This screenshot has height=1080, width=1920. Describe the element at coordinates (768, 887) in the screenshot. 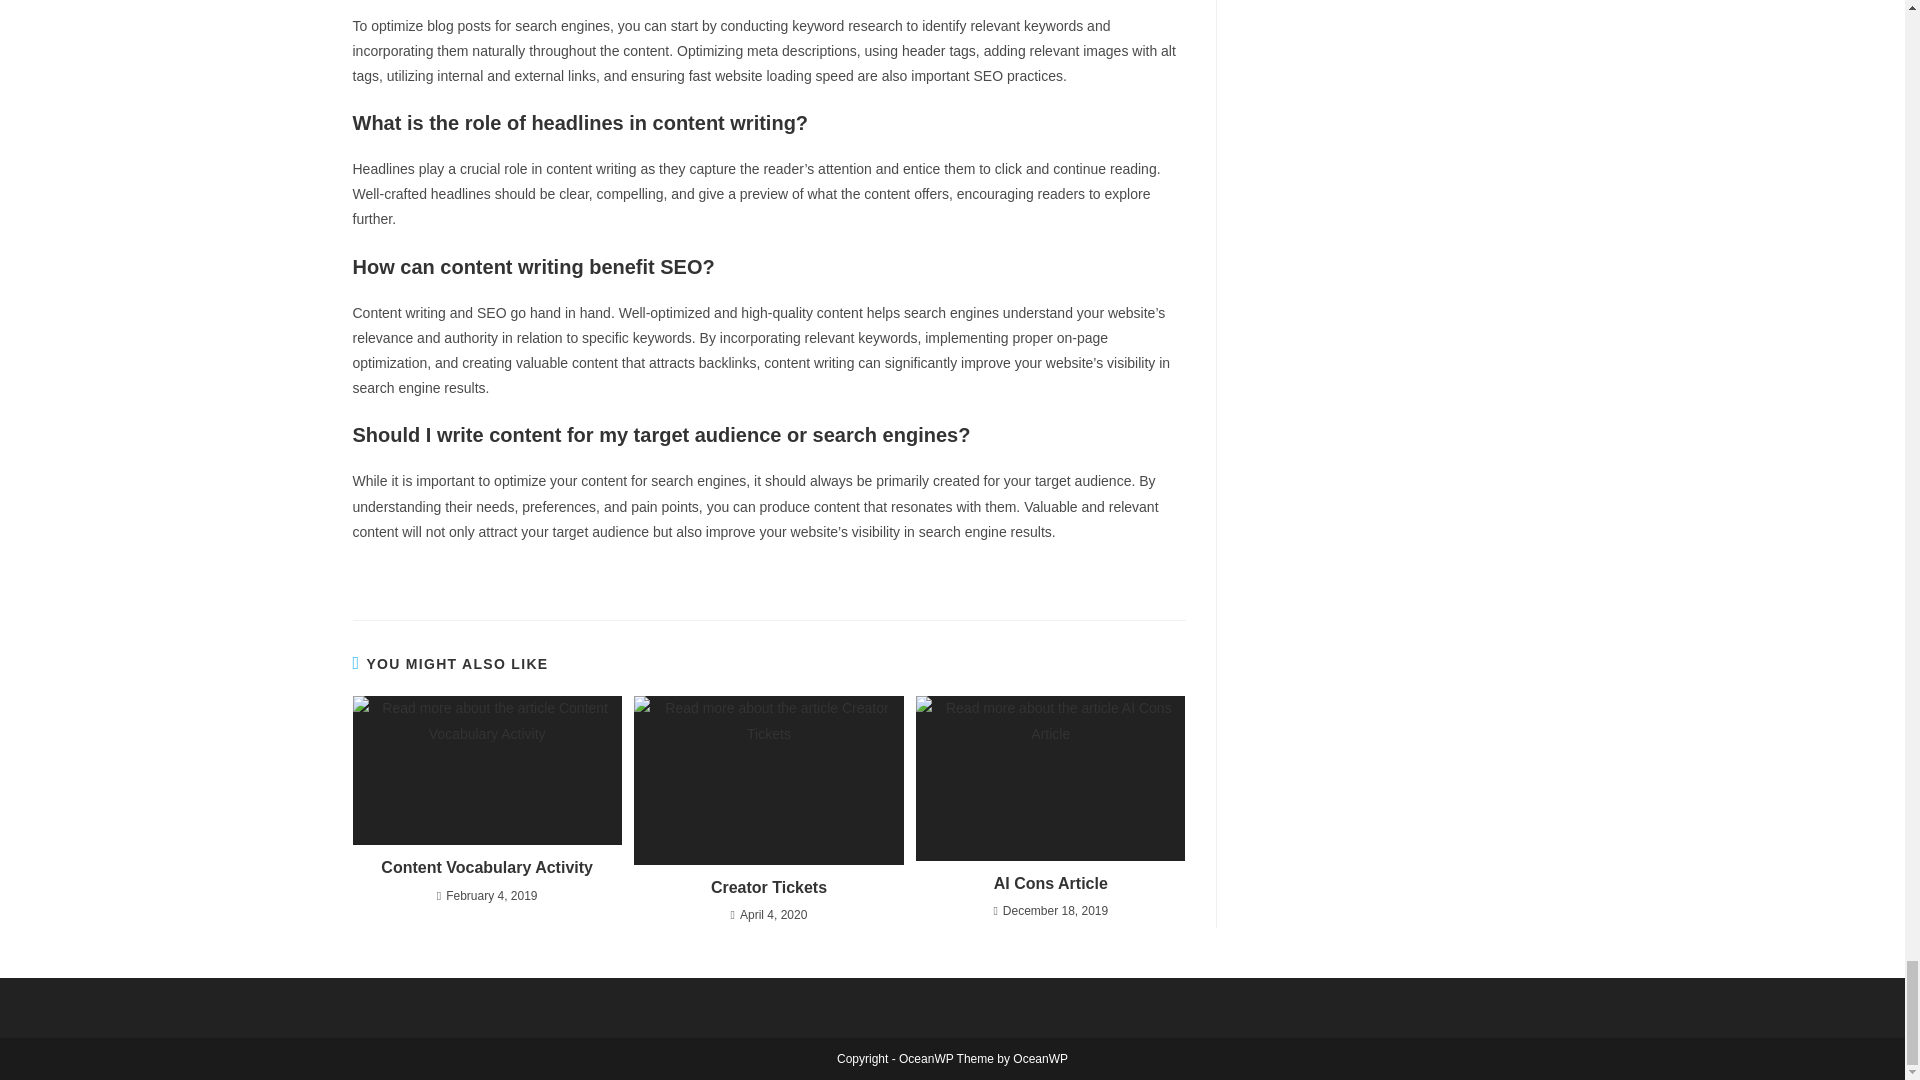

I see `Creator Tickets` at that location.